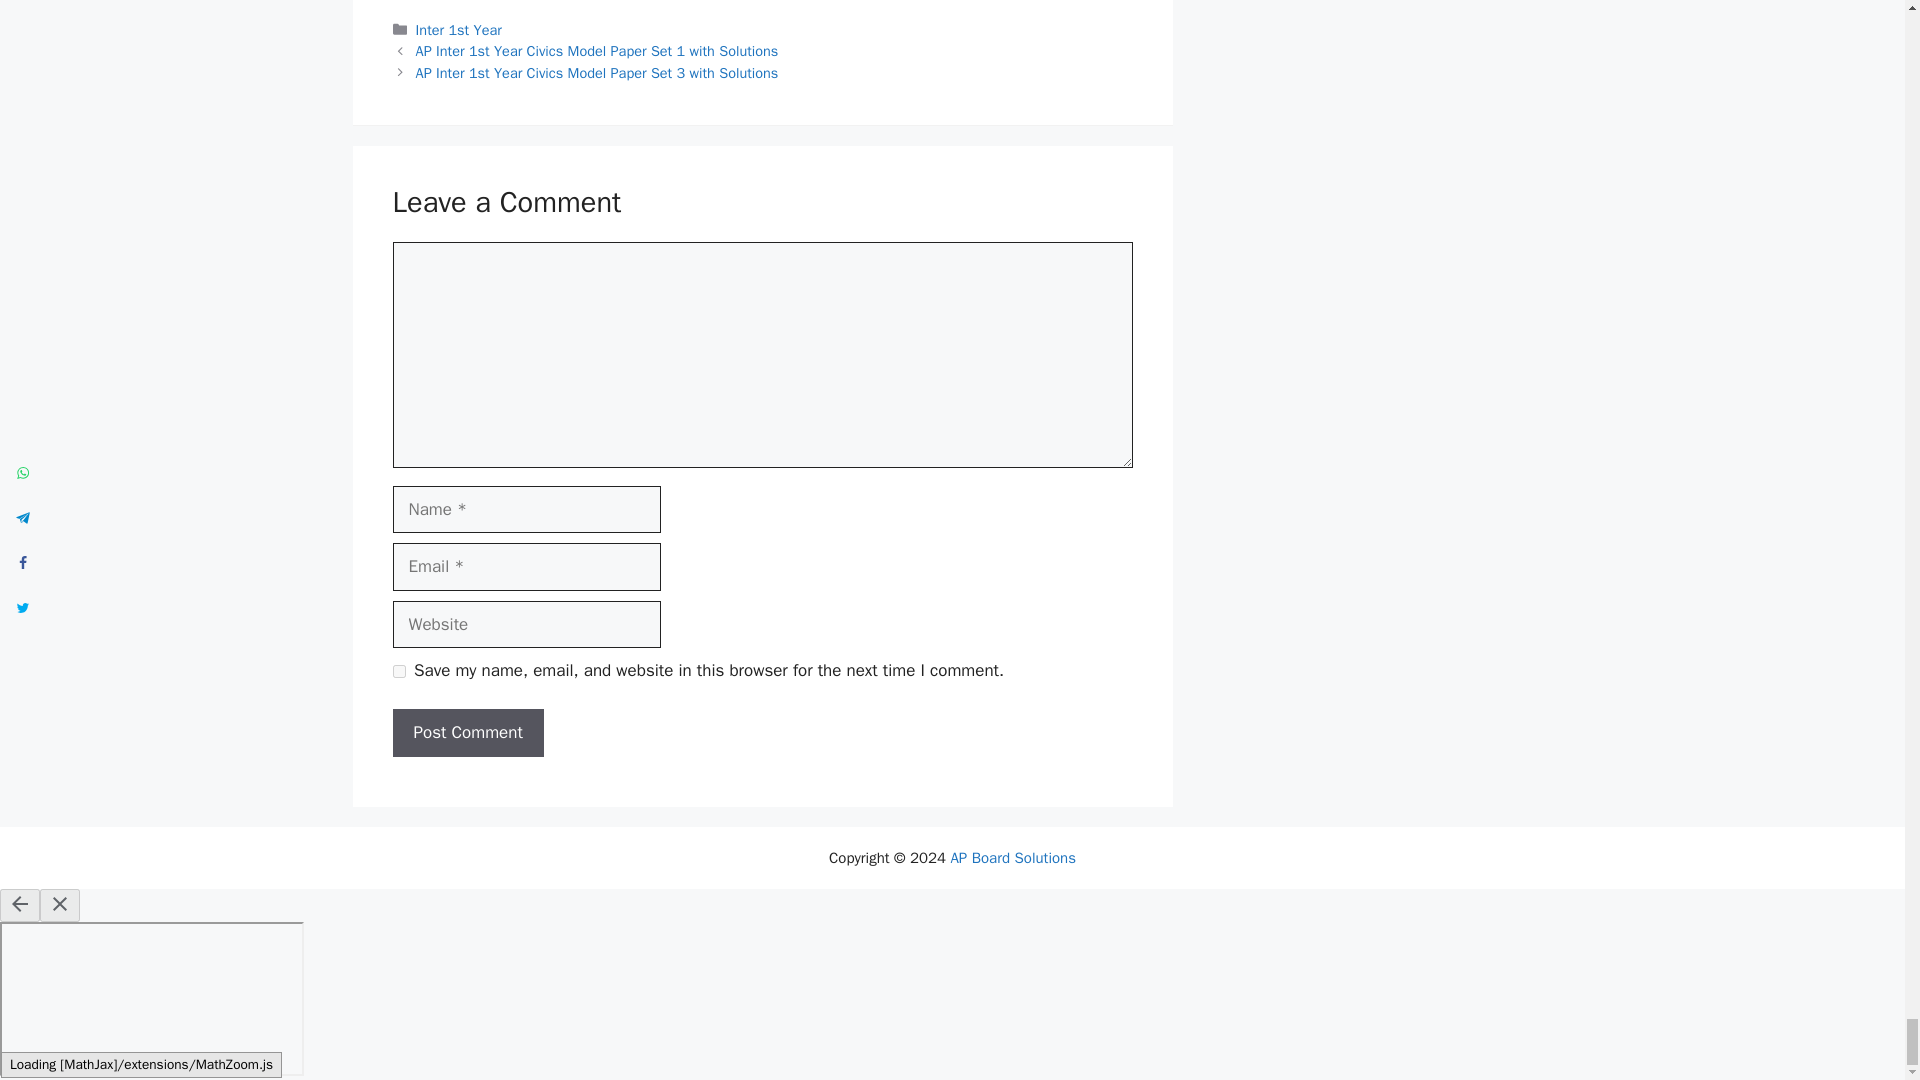  I want to click on Next, so click(598, 72).